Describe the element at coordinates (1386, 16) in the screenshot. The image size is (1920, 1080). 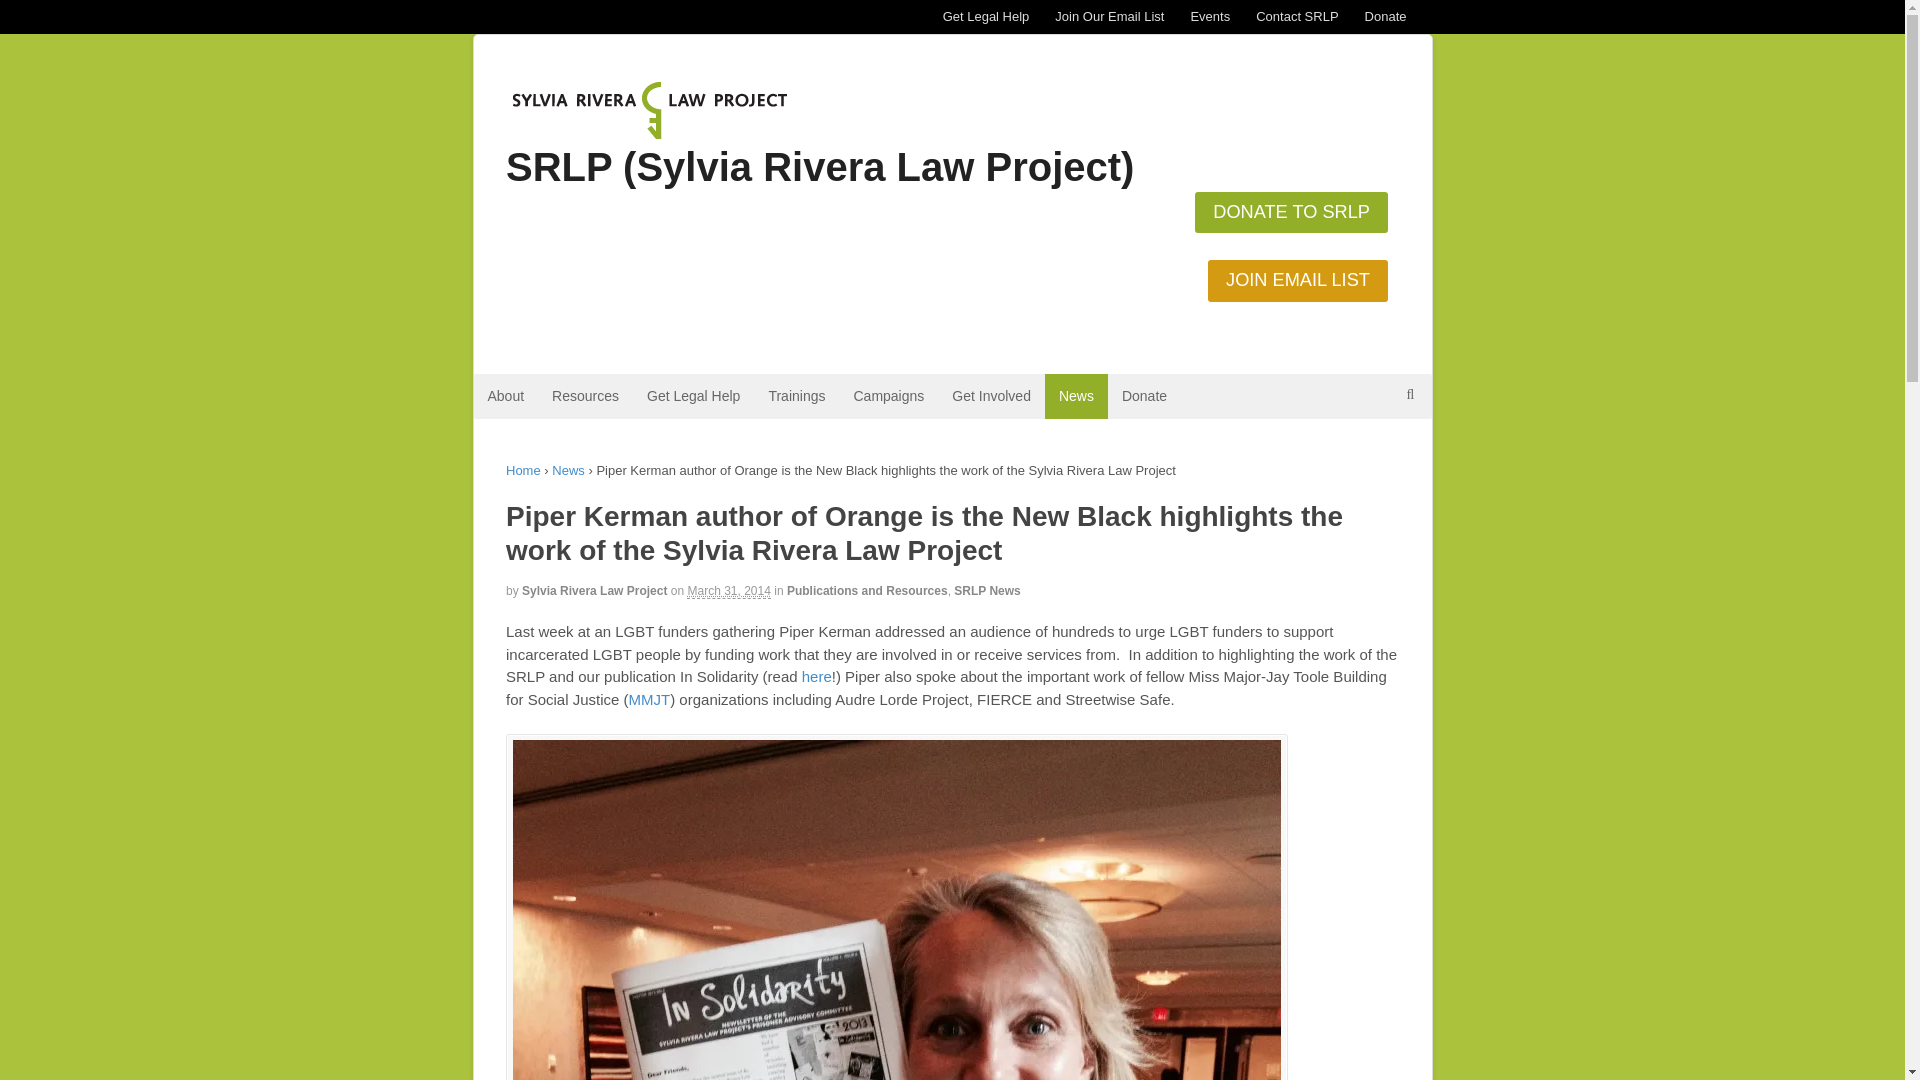
I see `Donate` at that location.